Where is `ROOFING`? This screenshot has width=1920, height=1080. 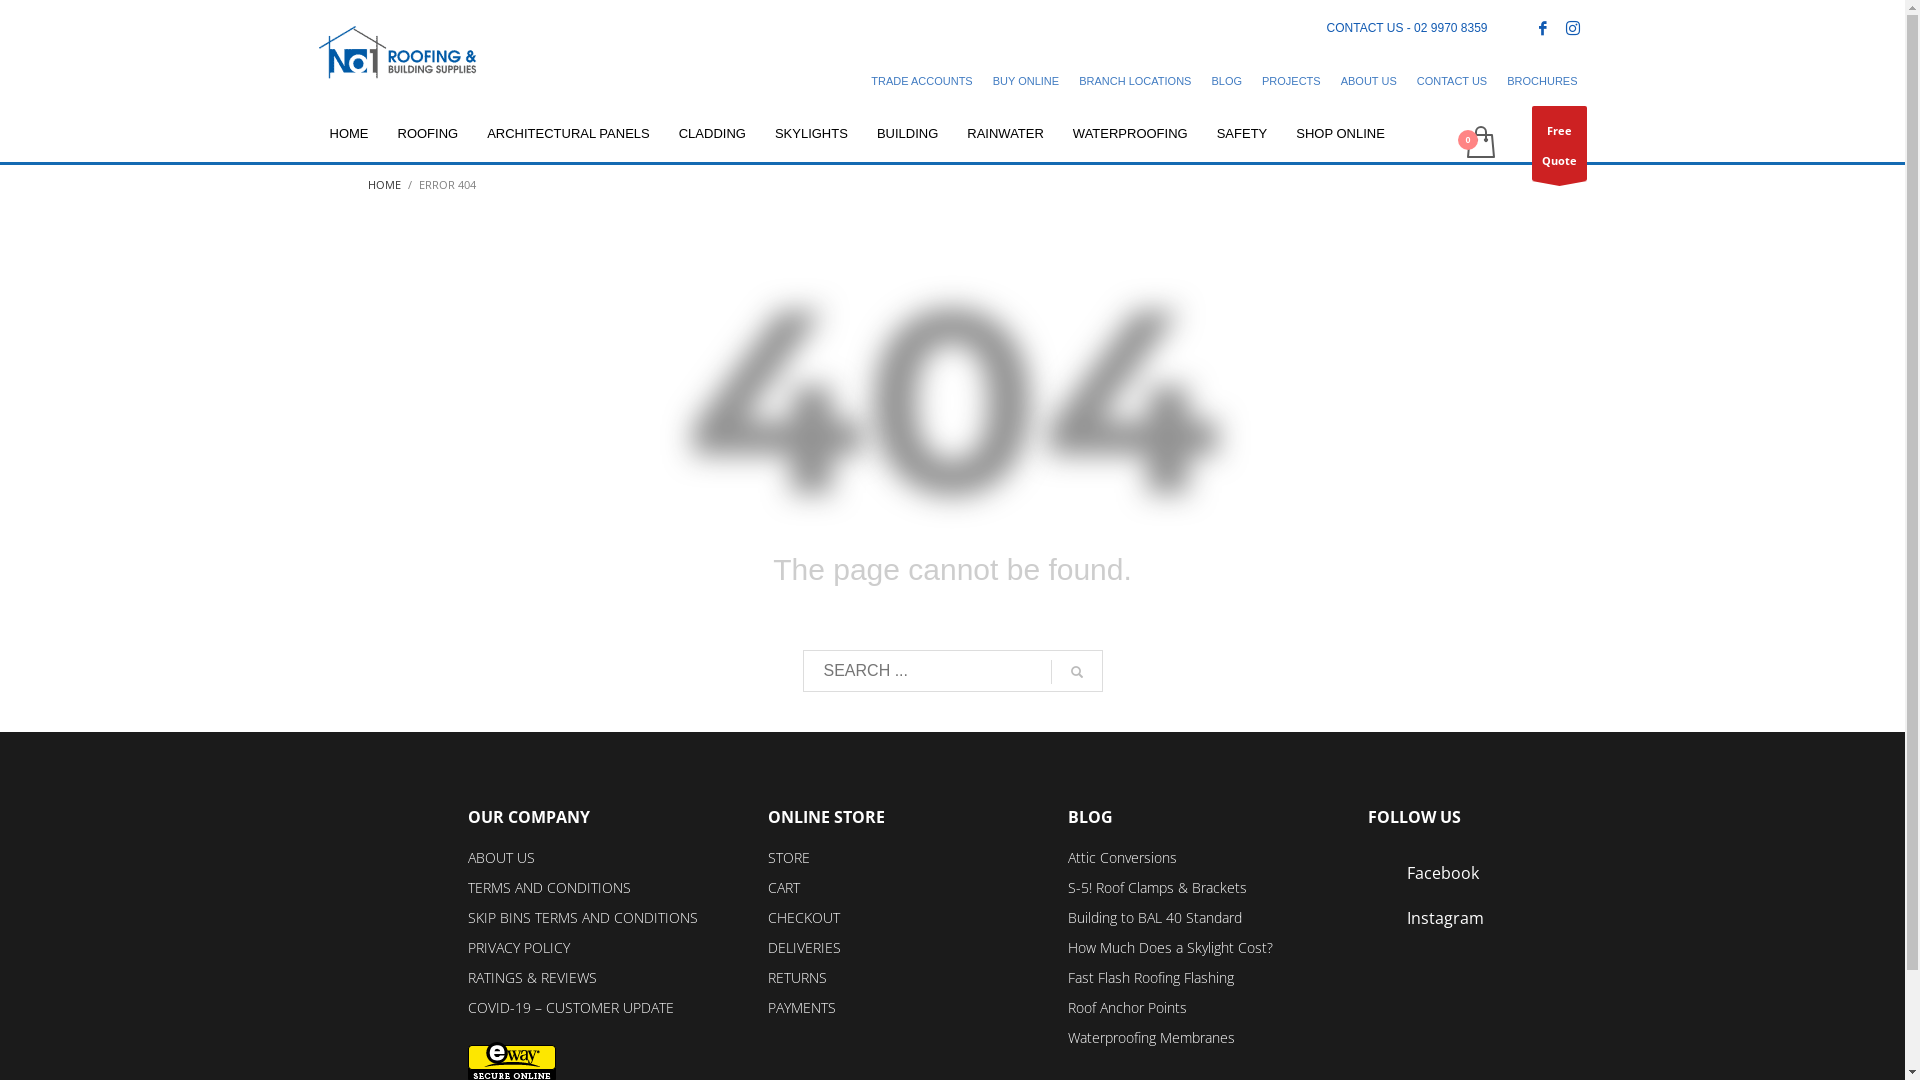 ROOFING is located at coordinates (428, 134).